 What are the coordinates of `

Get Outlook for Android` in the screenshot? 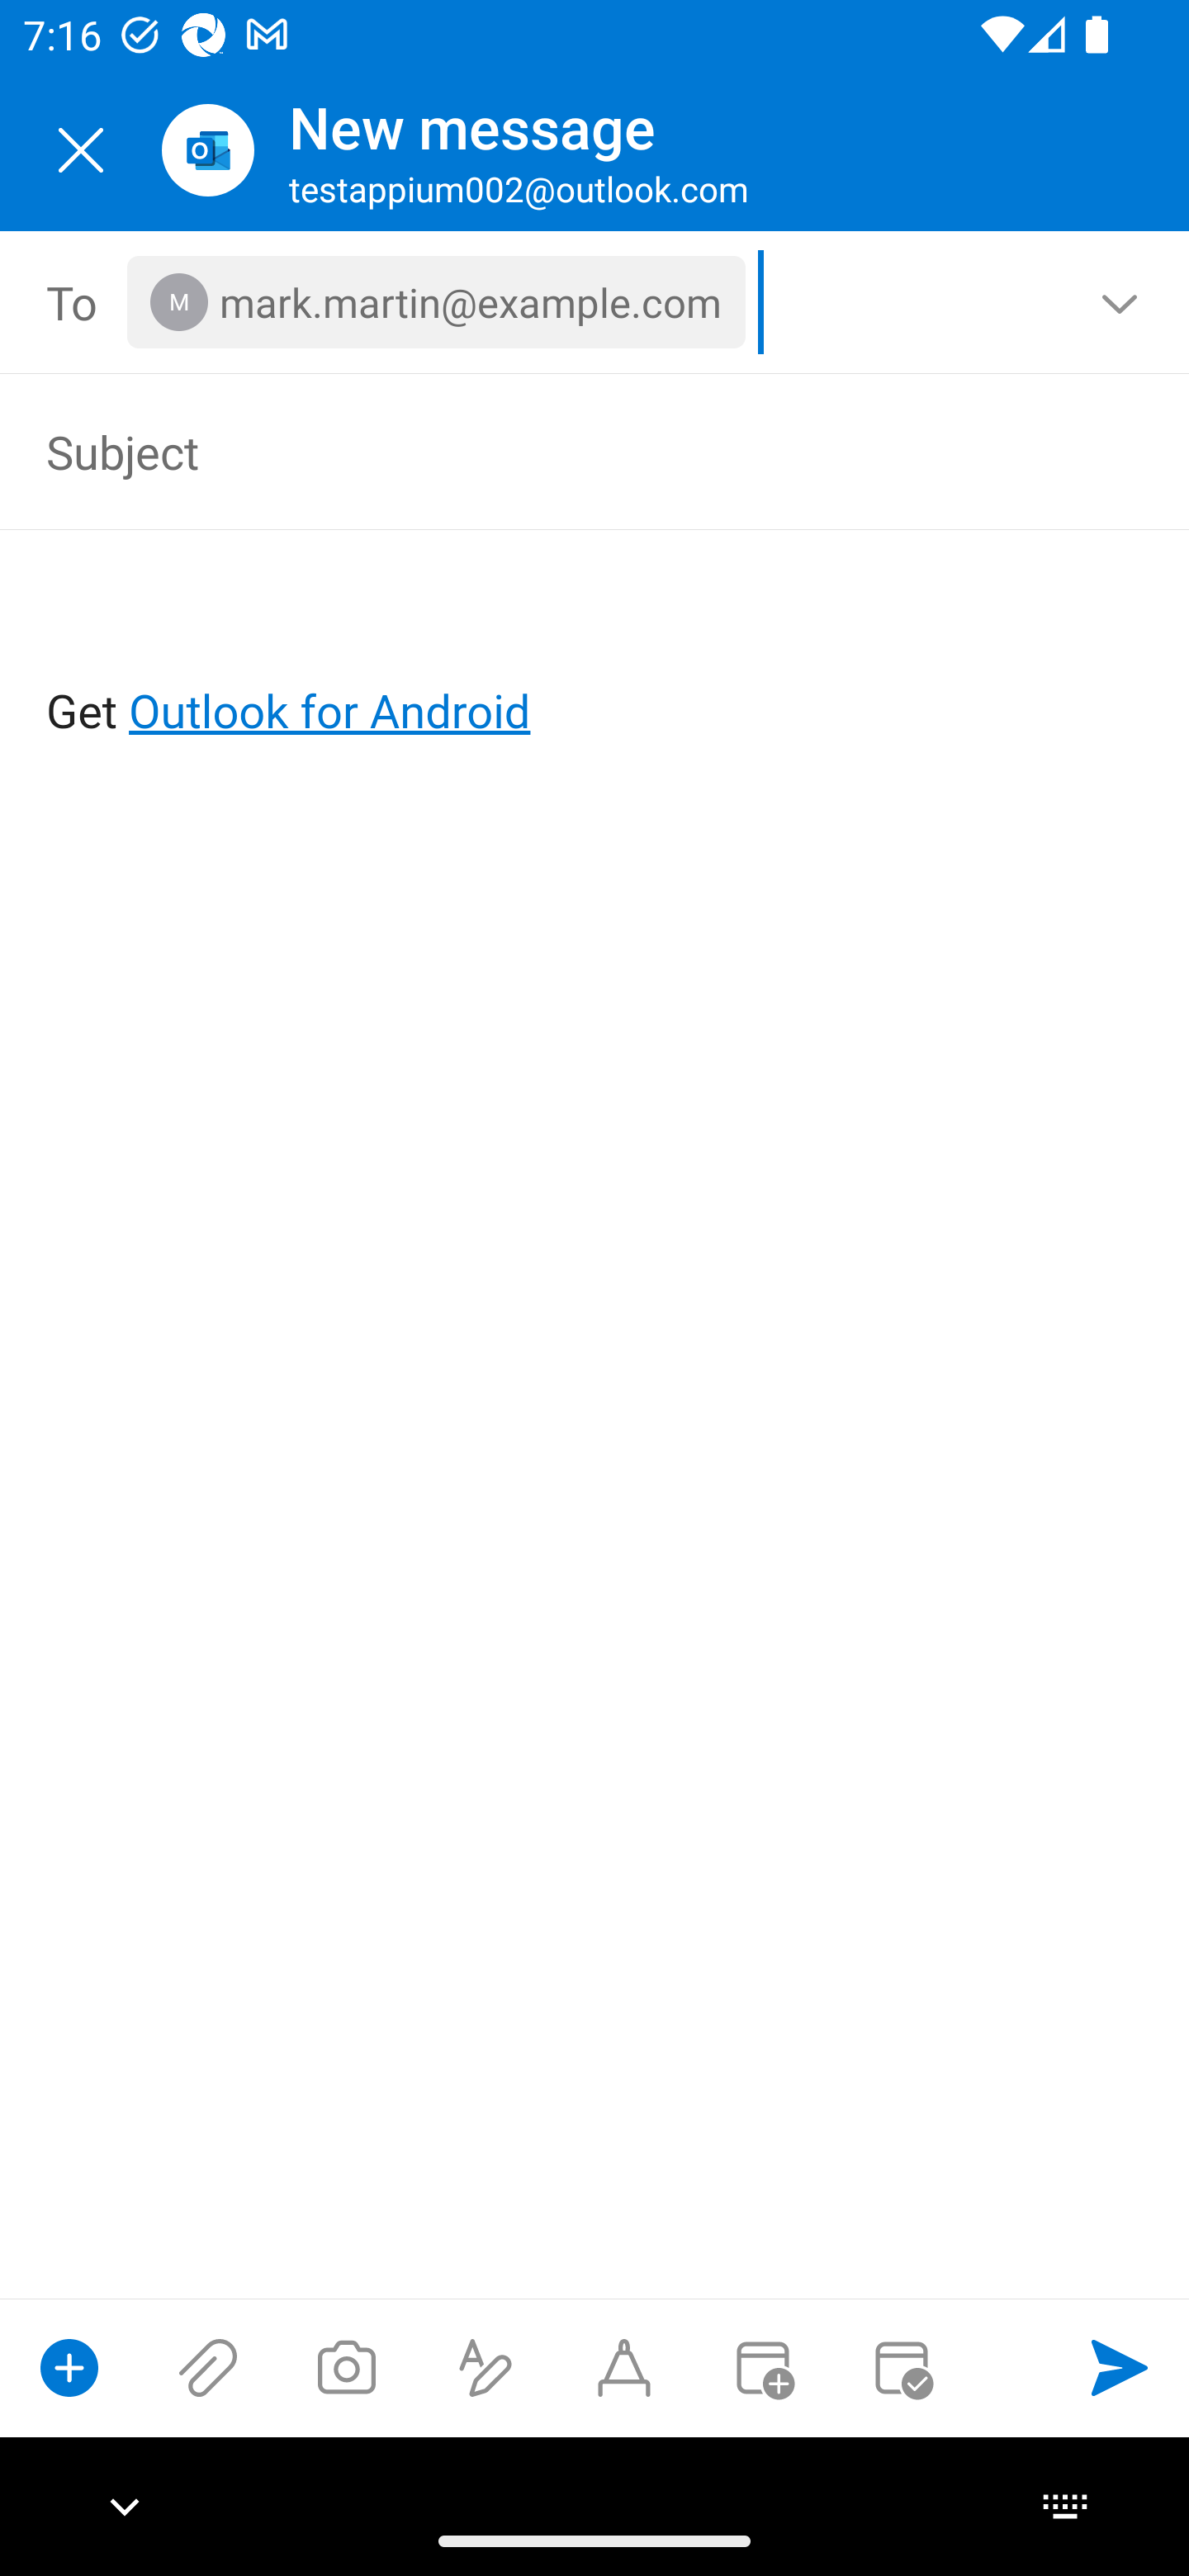 It's located at (596, 657).